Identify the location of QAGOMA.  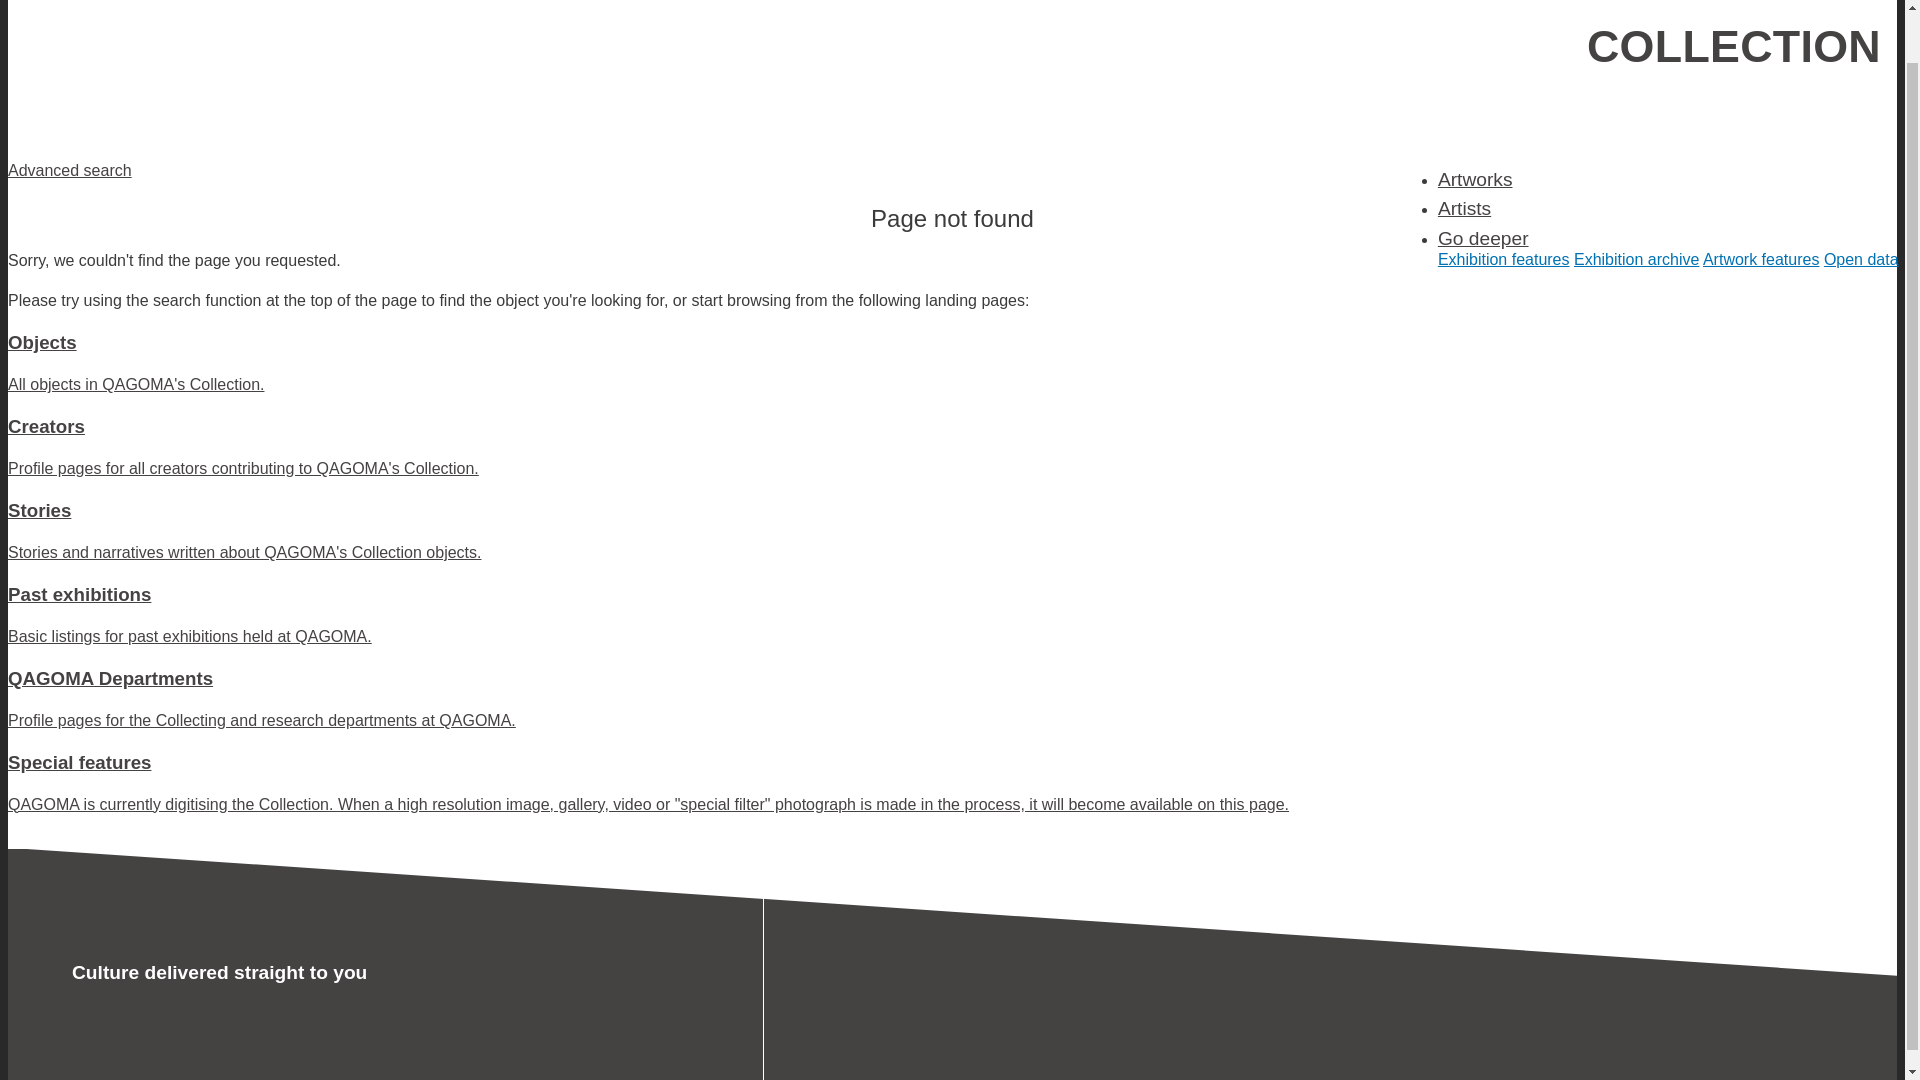
(182, 62).